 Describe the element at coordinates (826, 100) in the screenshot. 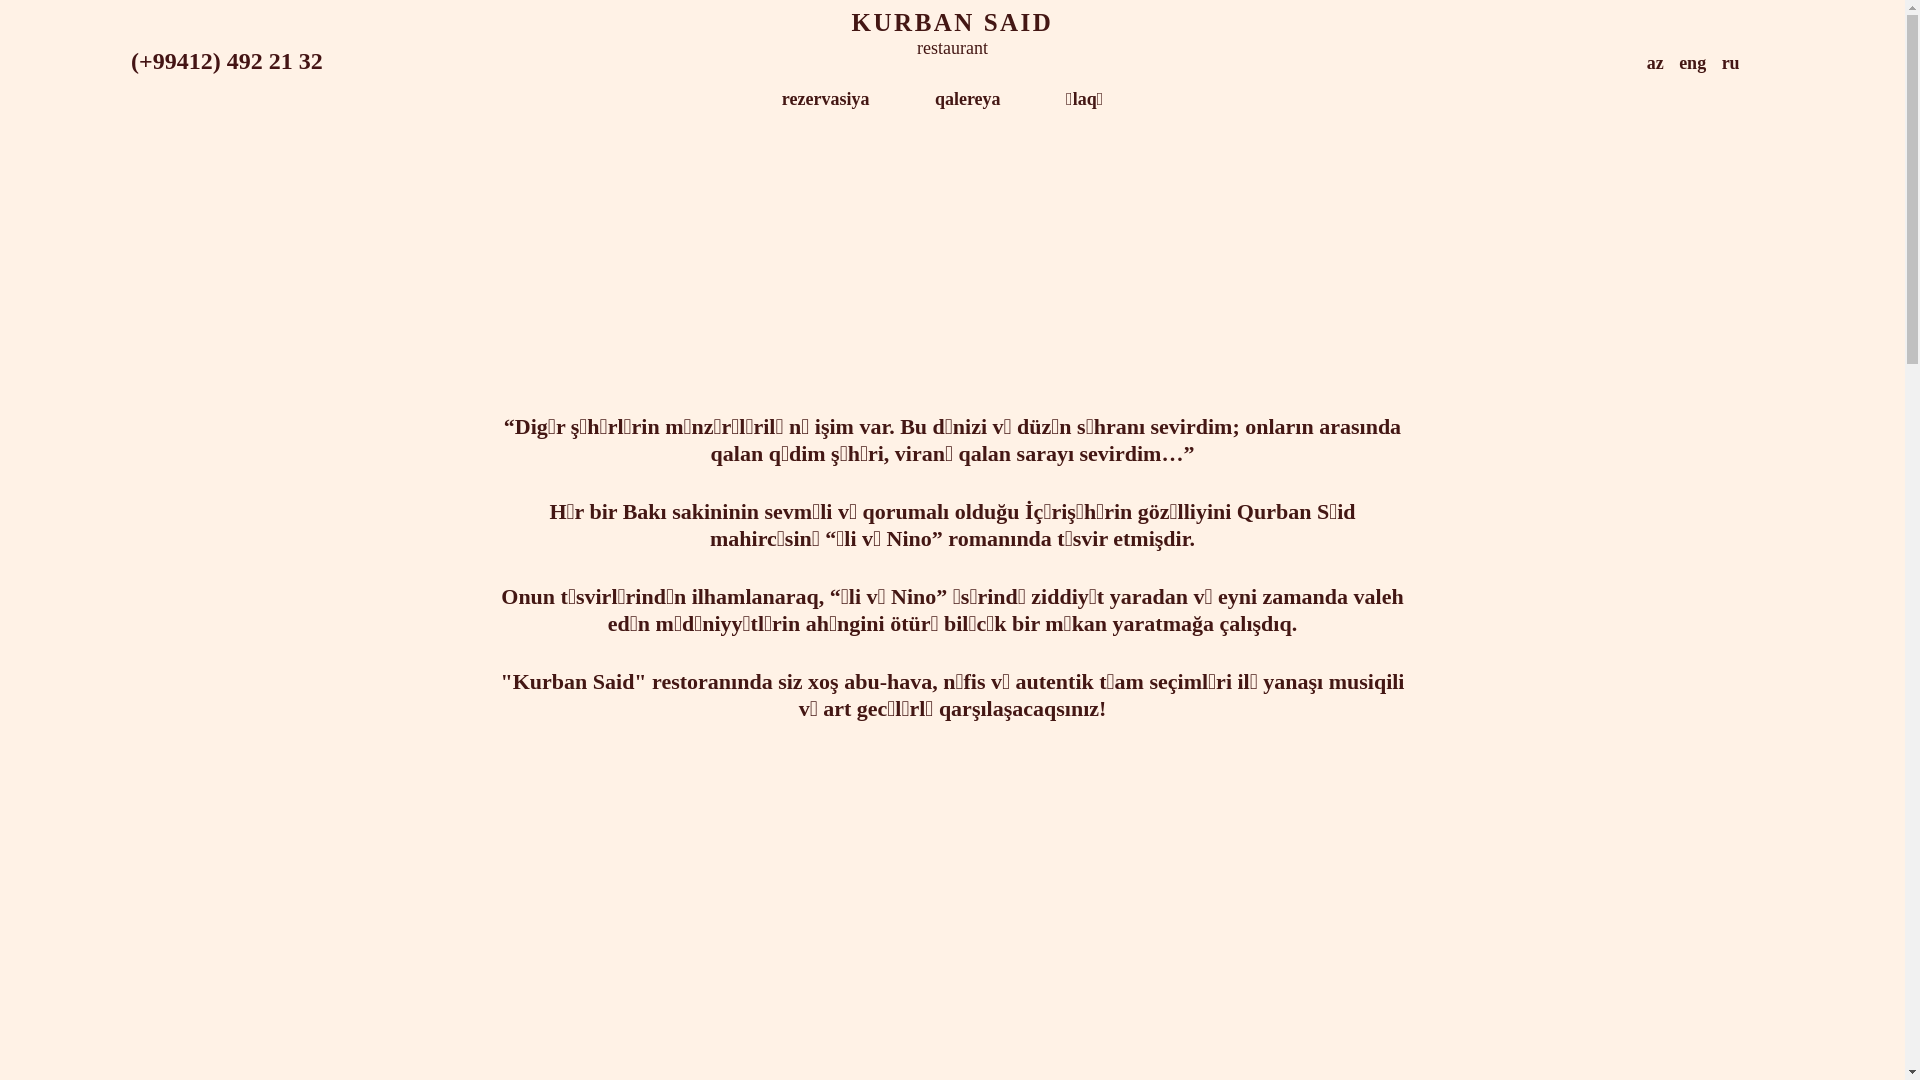

I see `rezervasiya` at that location.